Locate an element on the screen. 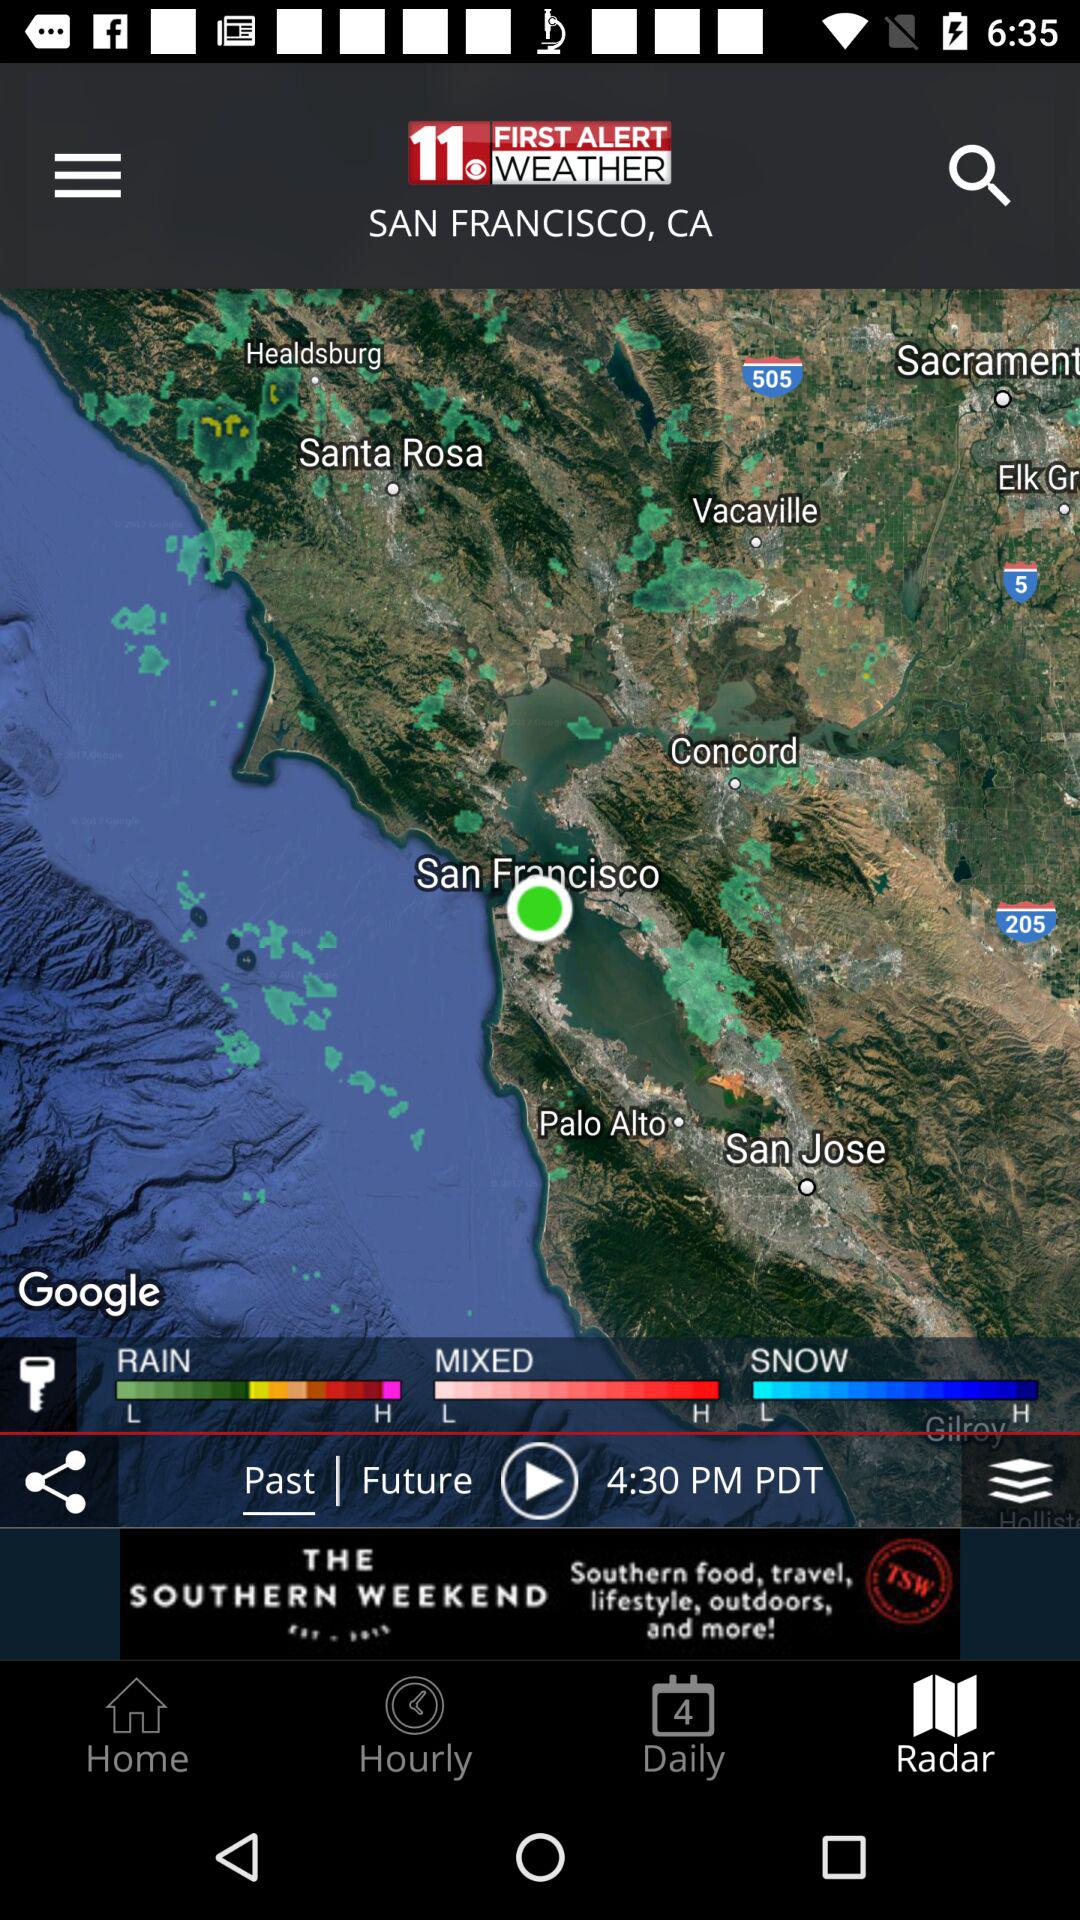 This screenshot has height=1920, width=1080. third option at bottom of page is located at coordinates (684, 1726).